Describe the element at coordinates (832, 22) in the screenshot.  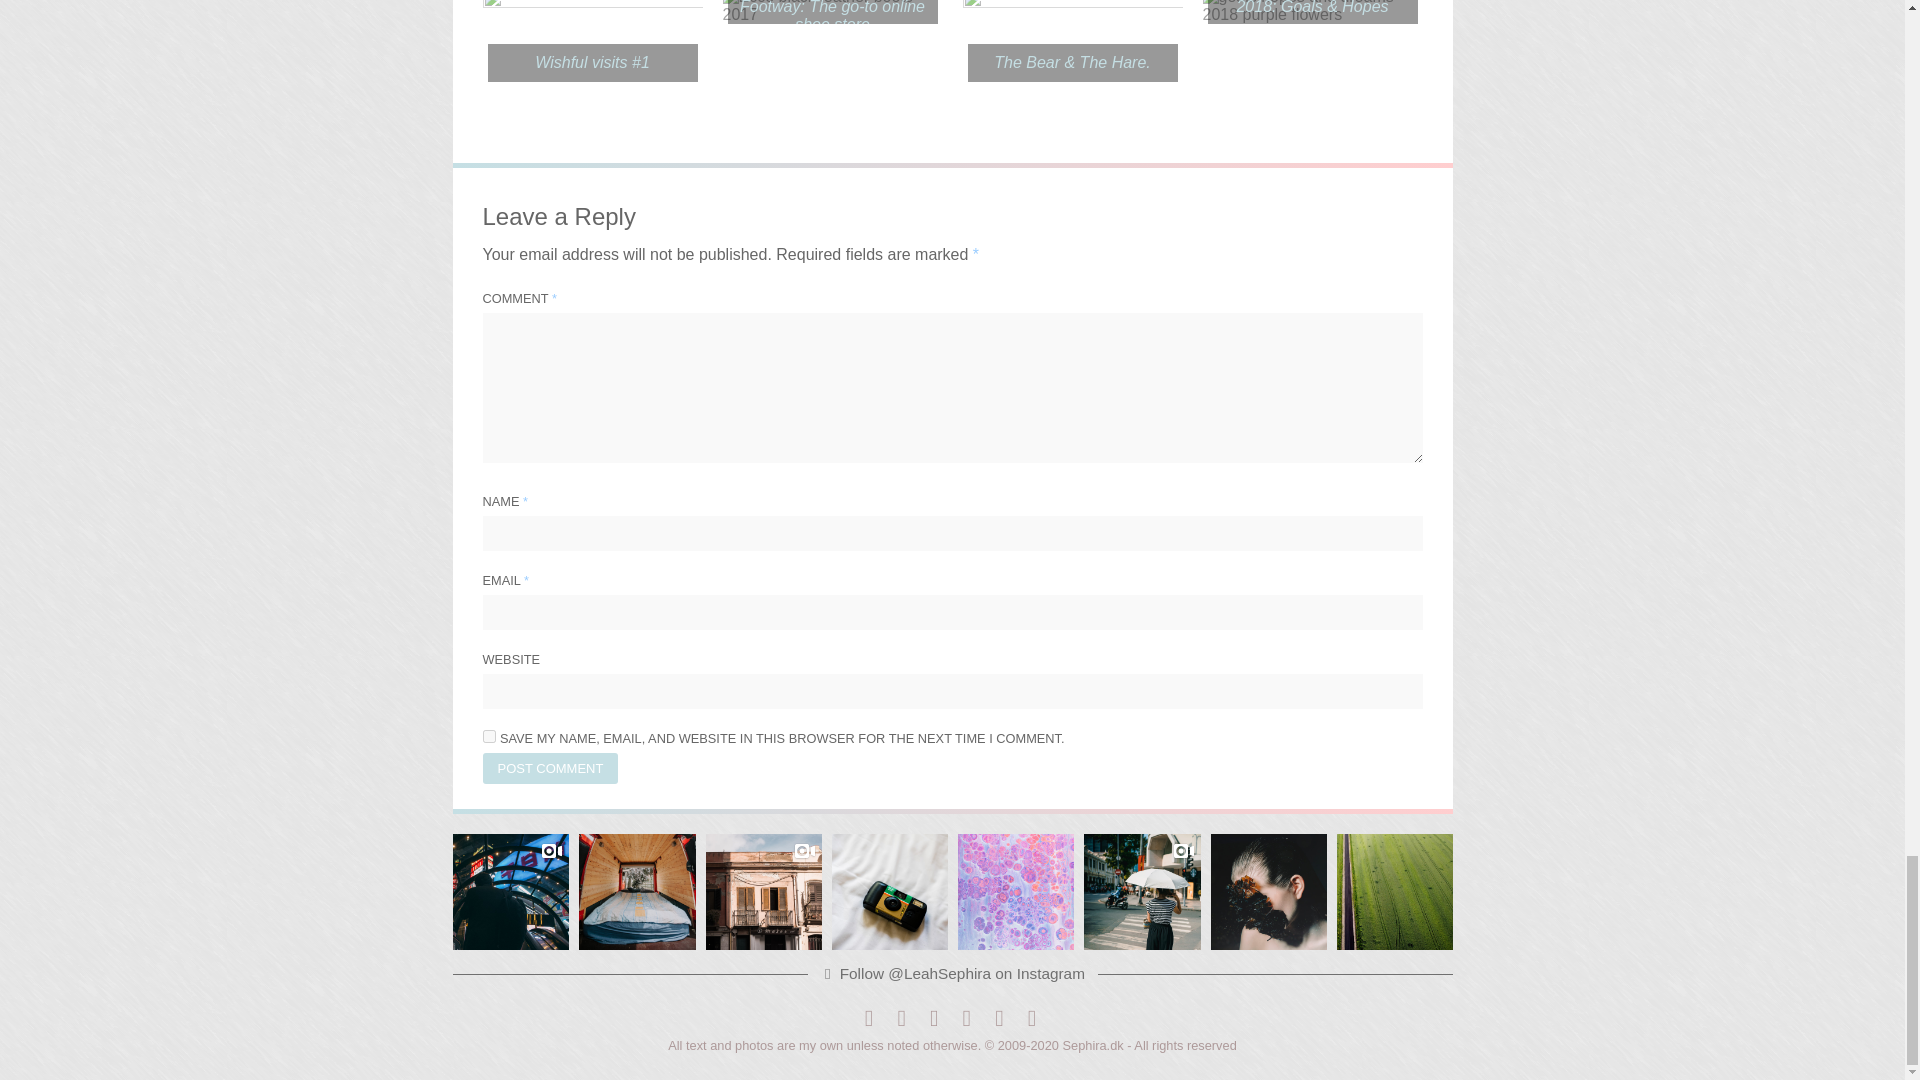
I see `Footway: The go-to online shoe store` at that location.